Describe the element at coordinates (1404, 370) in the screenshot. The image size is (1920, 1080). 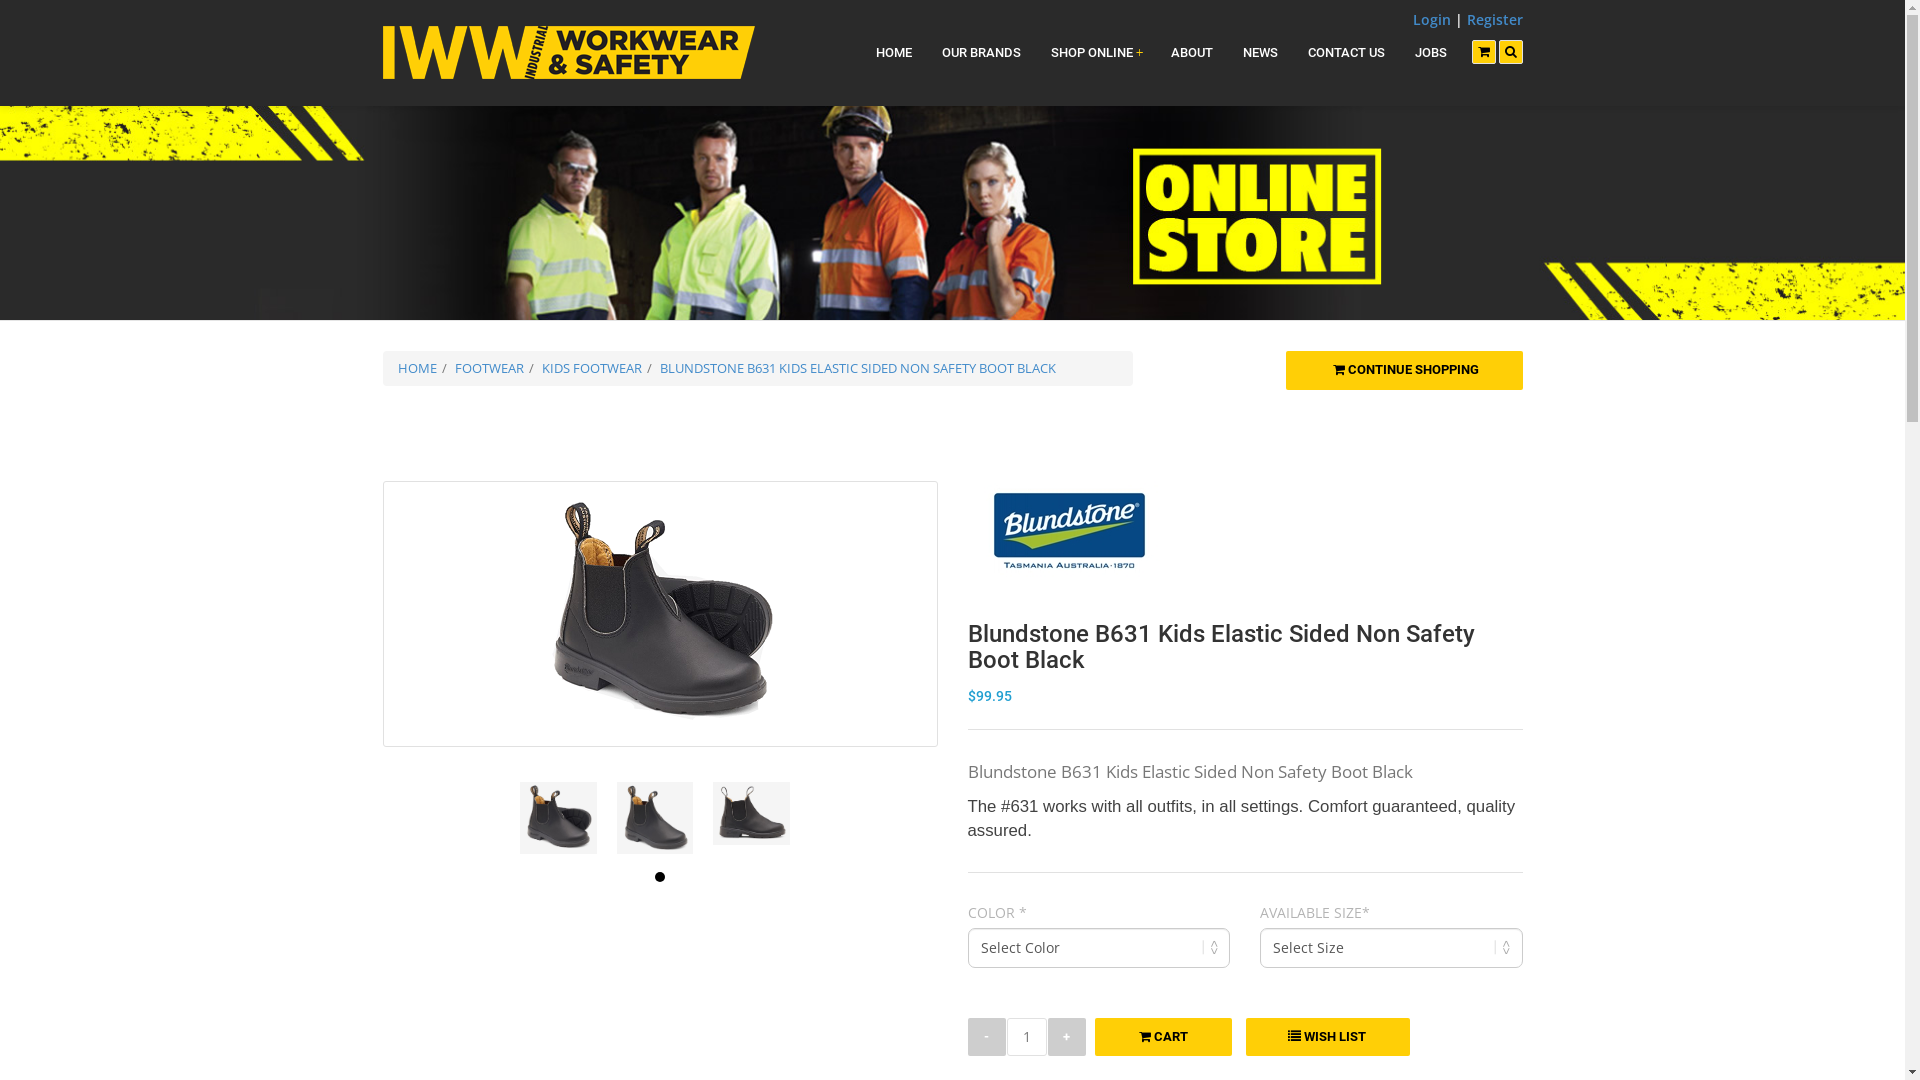
I see `  CONTINUE SHOPPING` at that location.